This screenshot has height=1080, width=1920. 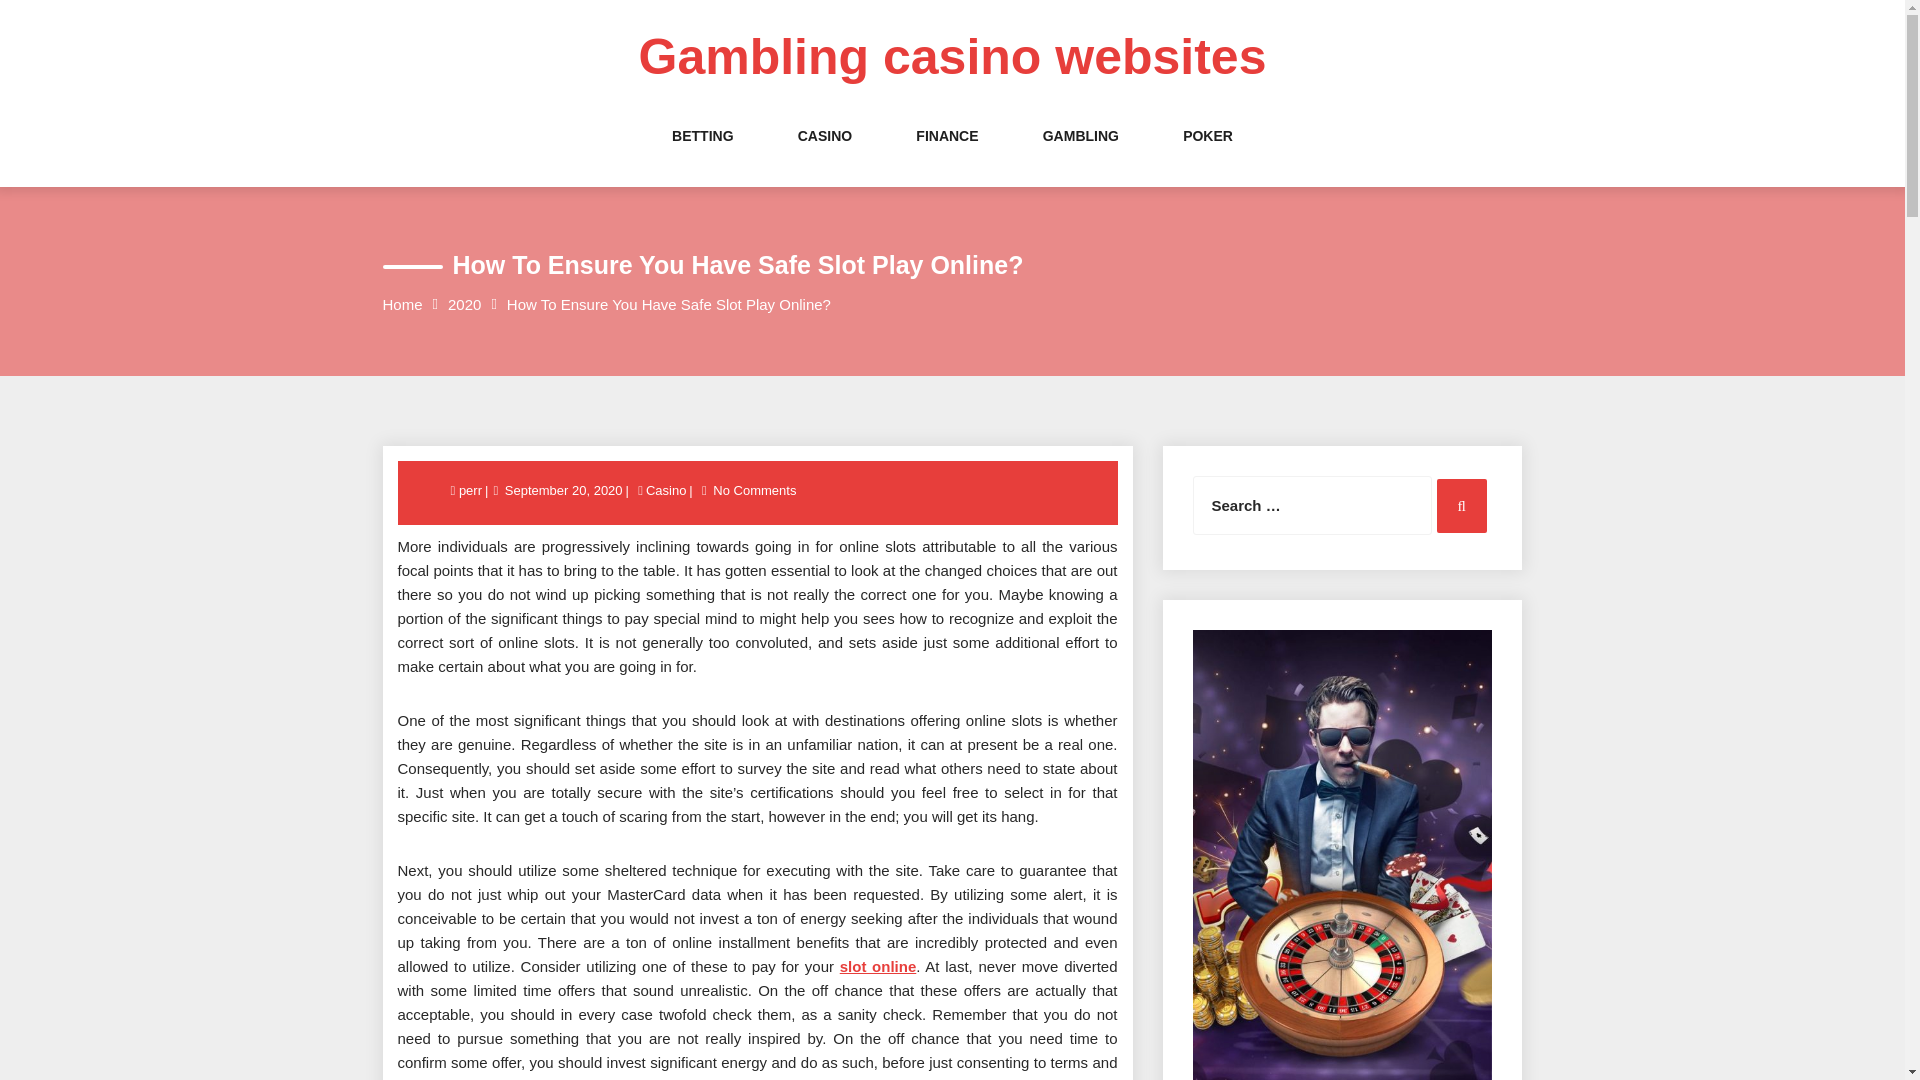 I want to click on CASINO, so click(x=825, y=156).